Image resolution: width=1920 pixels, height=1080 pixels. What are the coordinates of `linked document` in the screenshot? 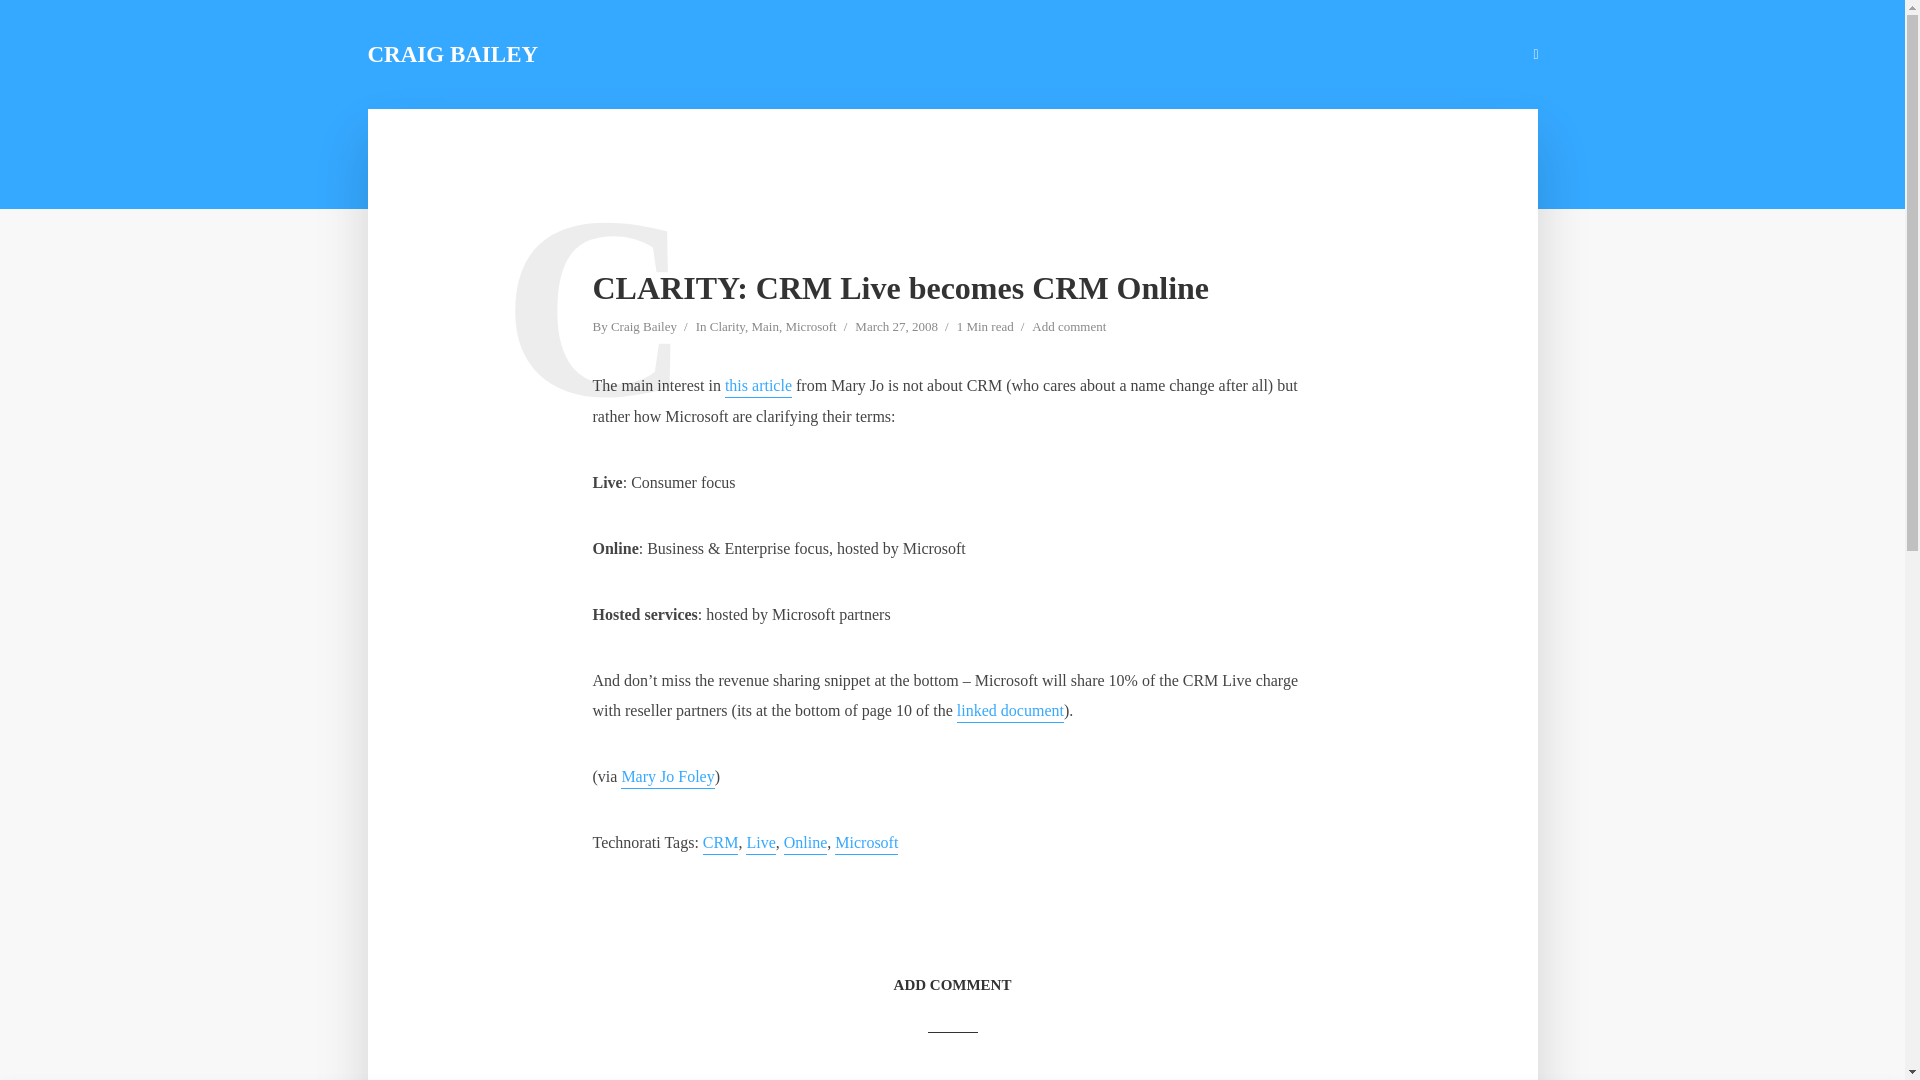 It's located at (1010, 712).